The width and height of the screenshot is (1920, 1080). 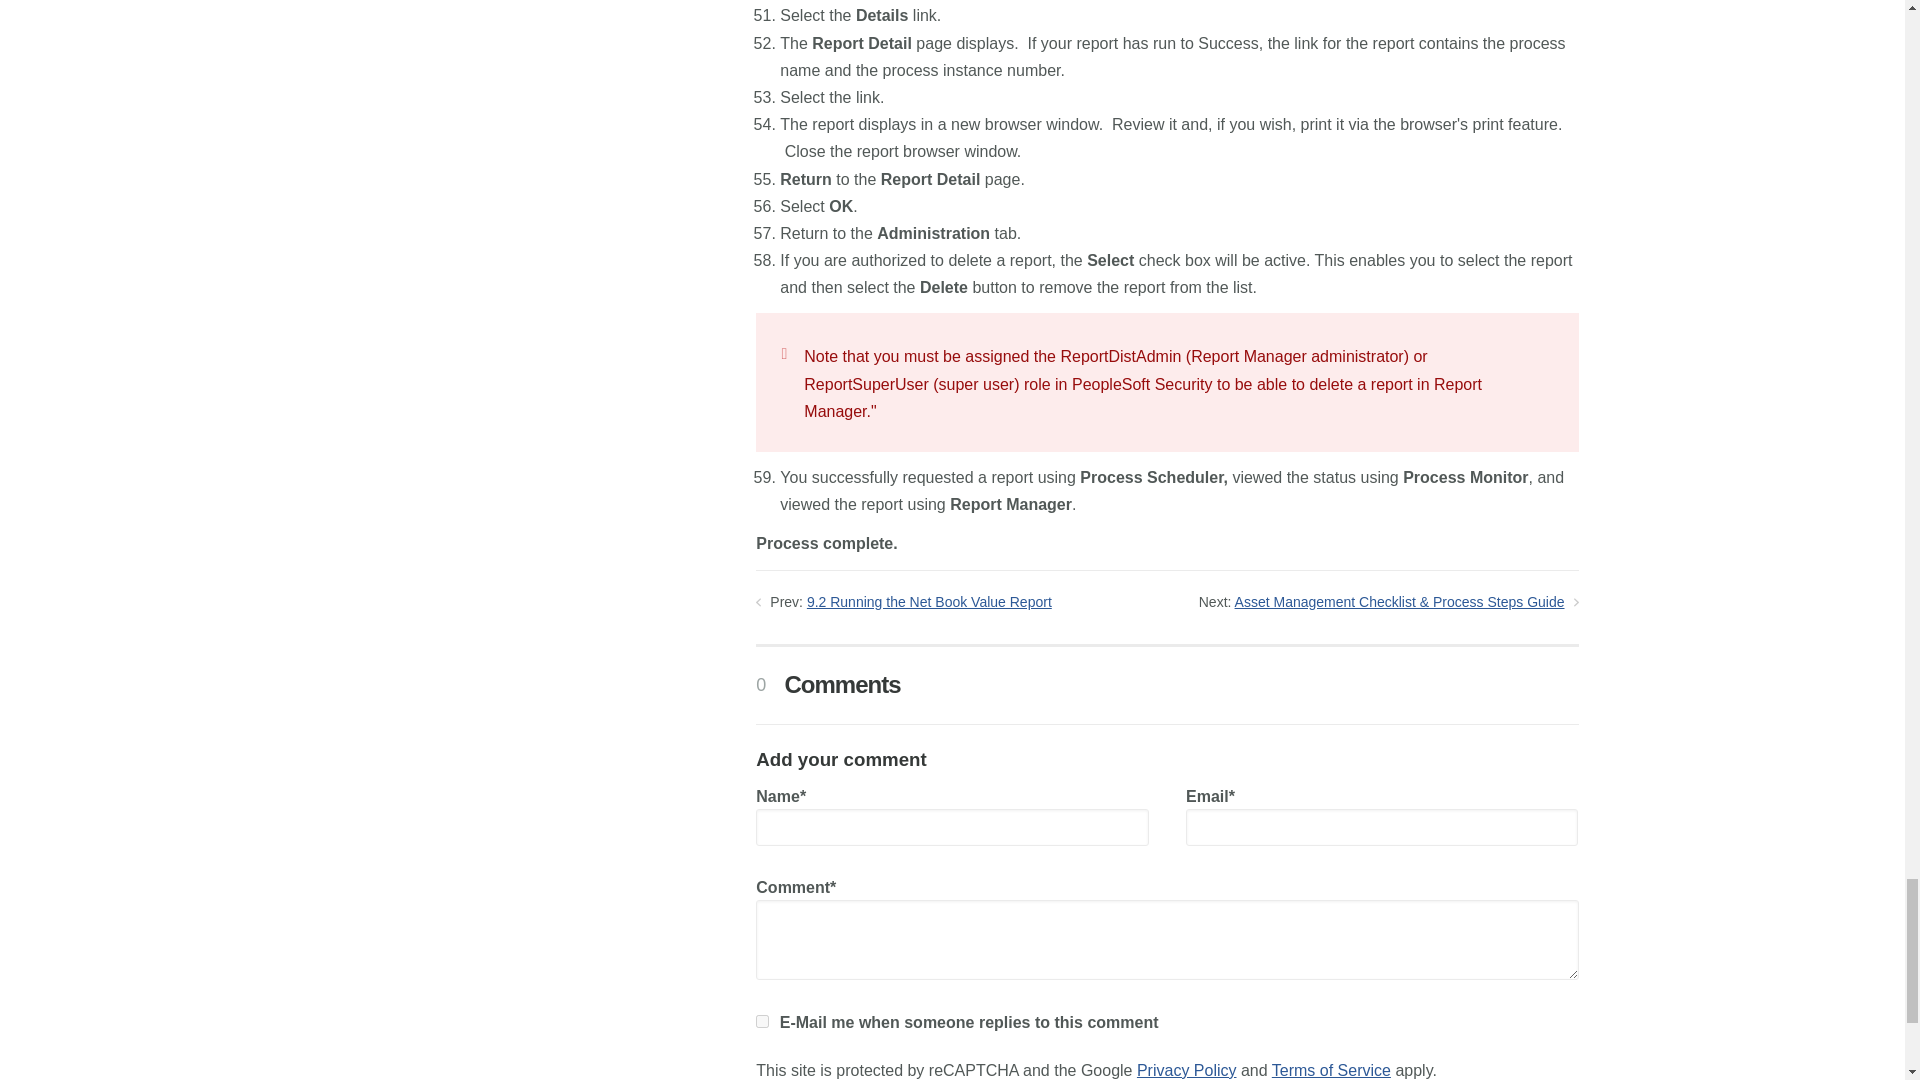 I want to click on 1, so click(x=762, y=1022).